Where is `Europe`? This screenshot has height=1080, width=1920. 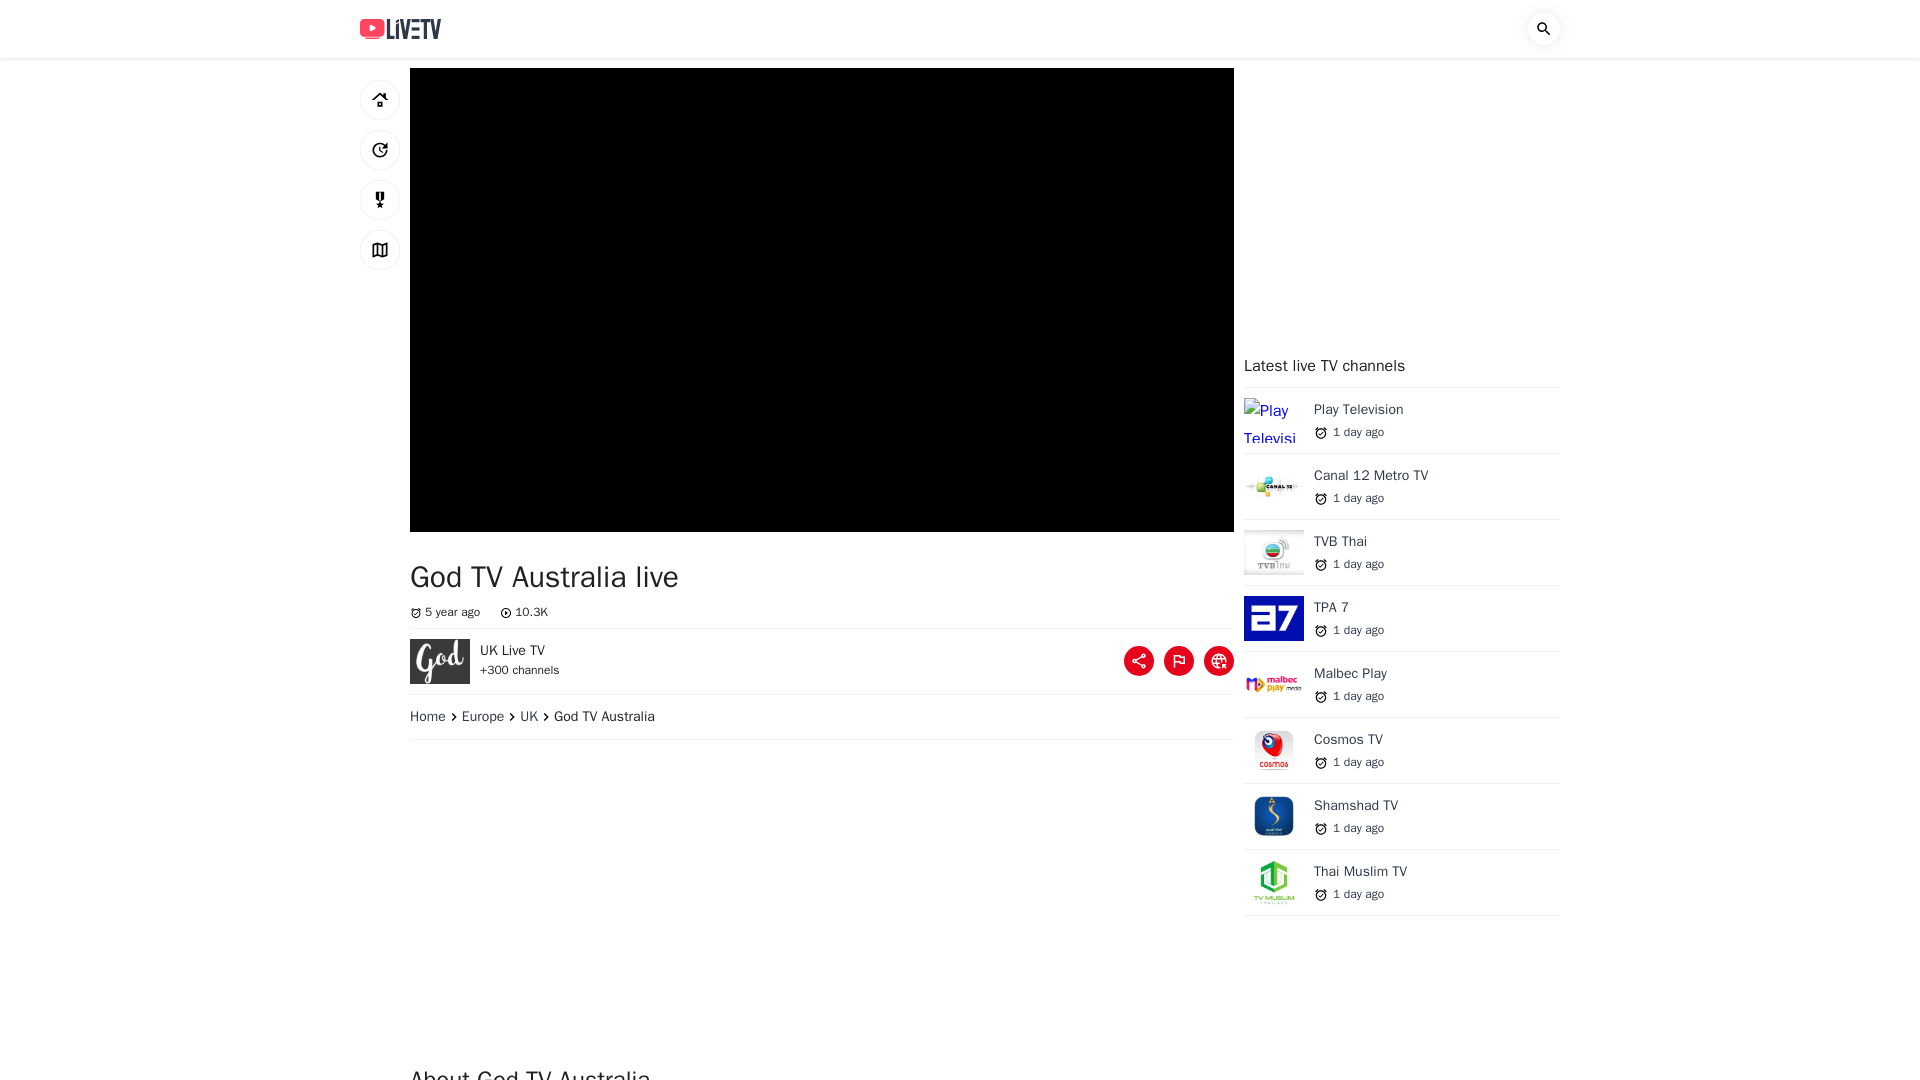
Europe is located at coordinates (491, 716).